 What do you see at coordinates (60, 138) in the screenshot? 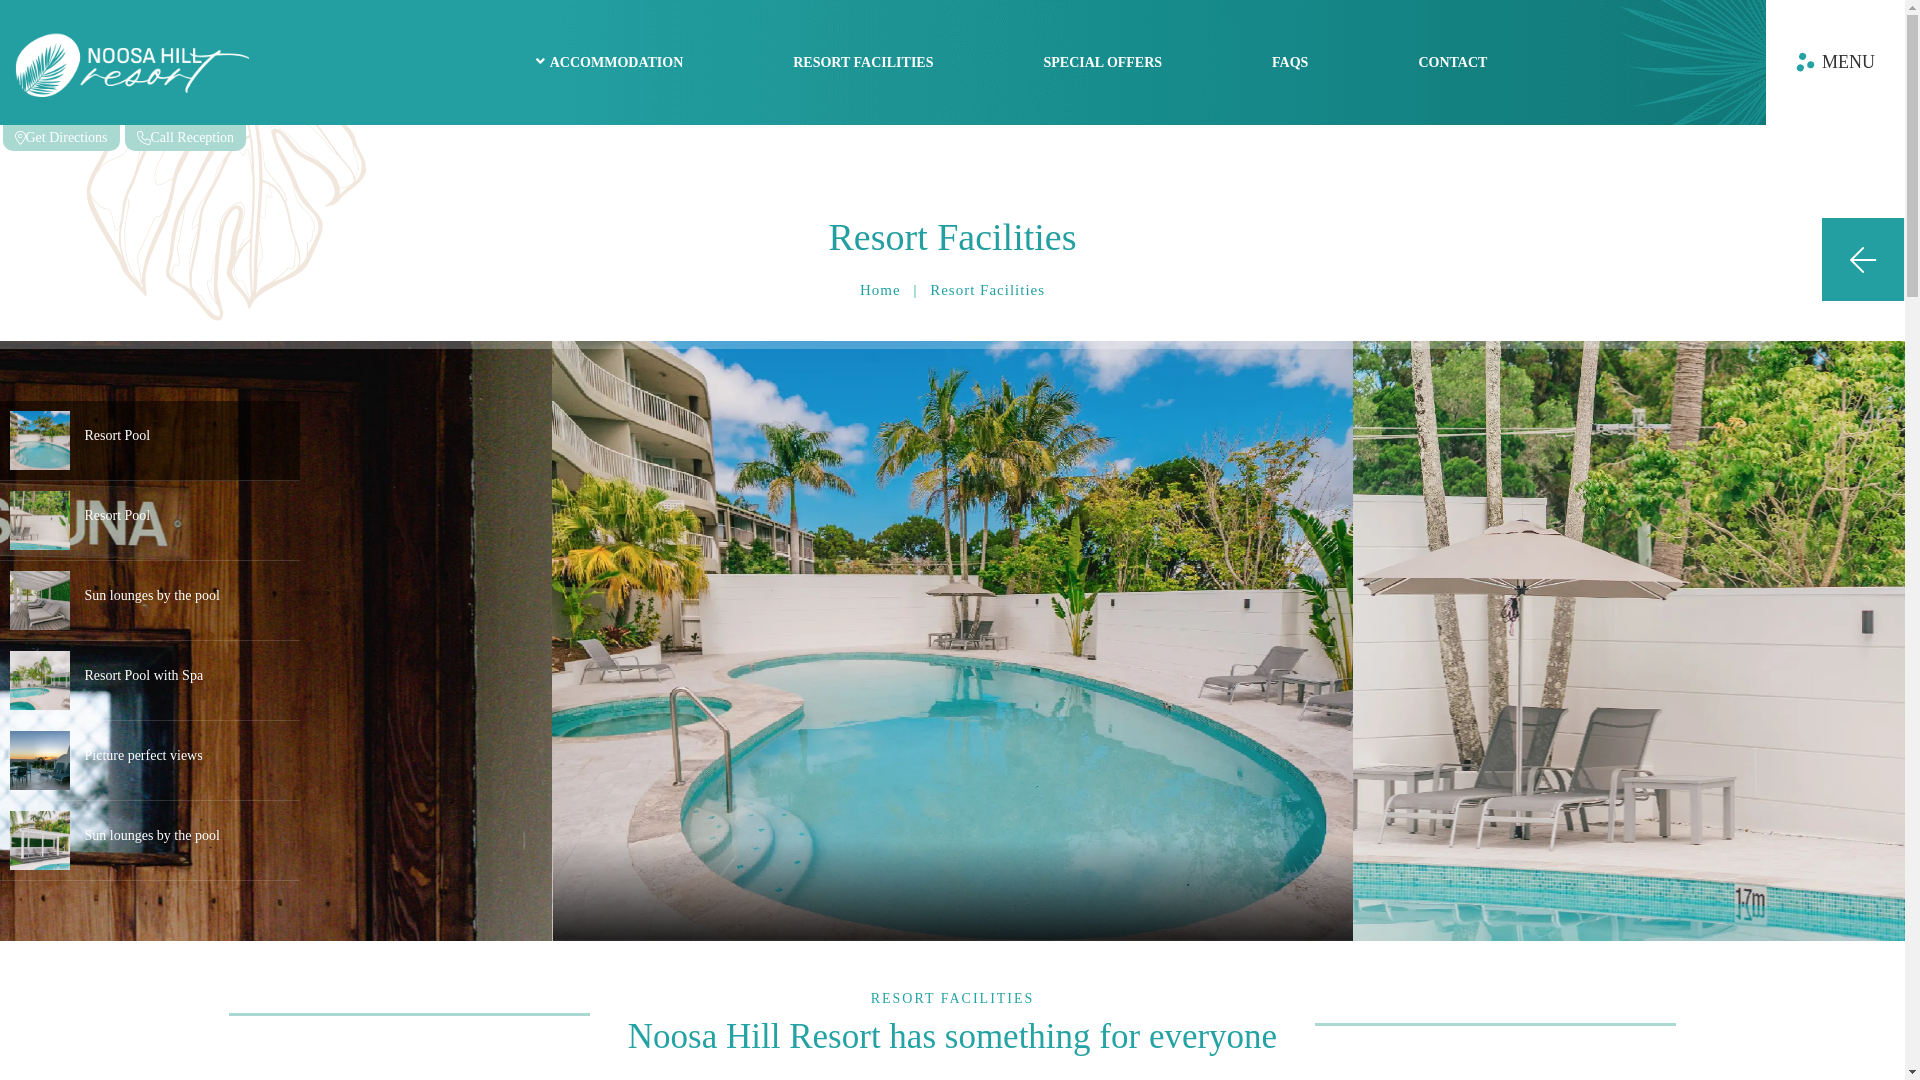
I see `Get Directions` at bounding box center [60, 138].